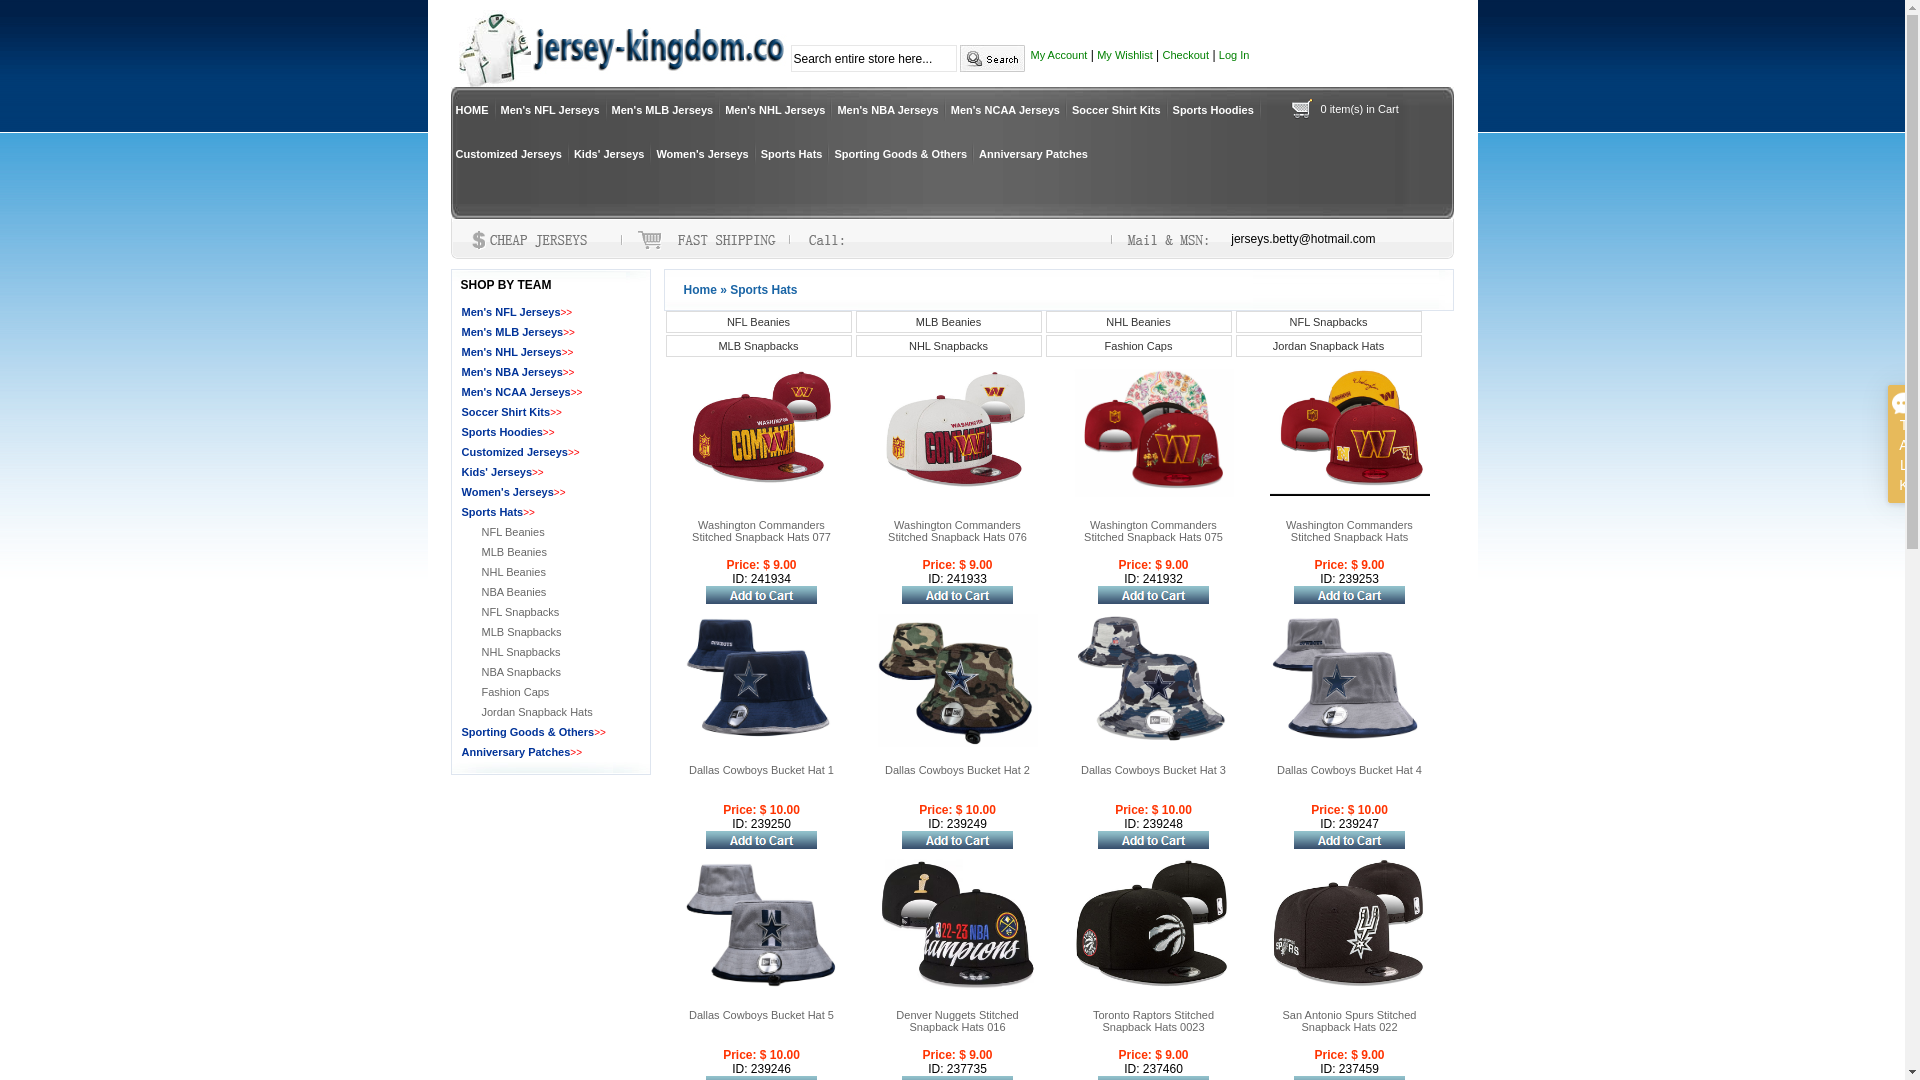 The height and width of the screenshot is (1080, 1920). I want to click on Log In, so click(1234, 55).